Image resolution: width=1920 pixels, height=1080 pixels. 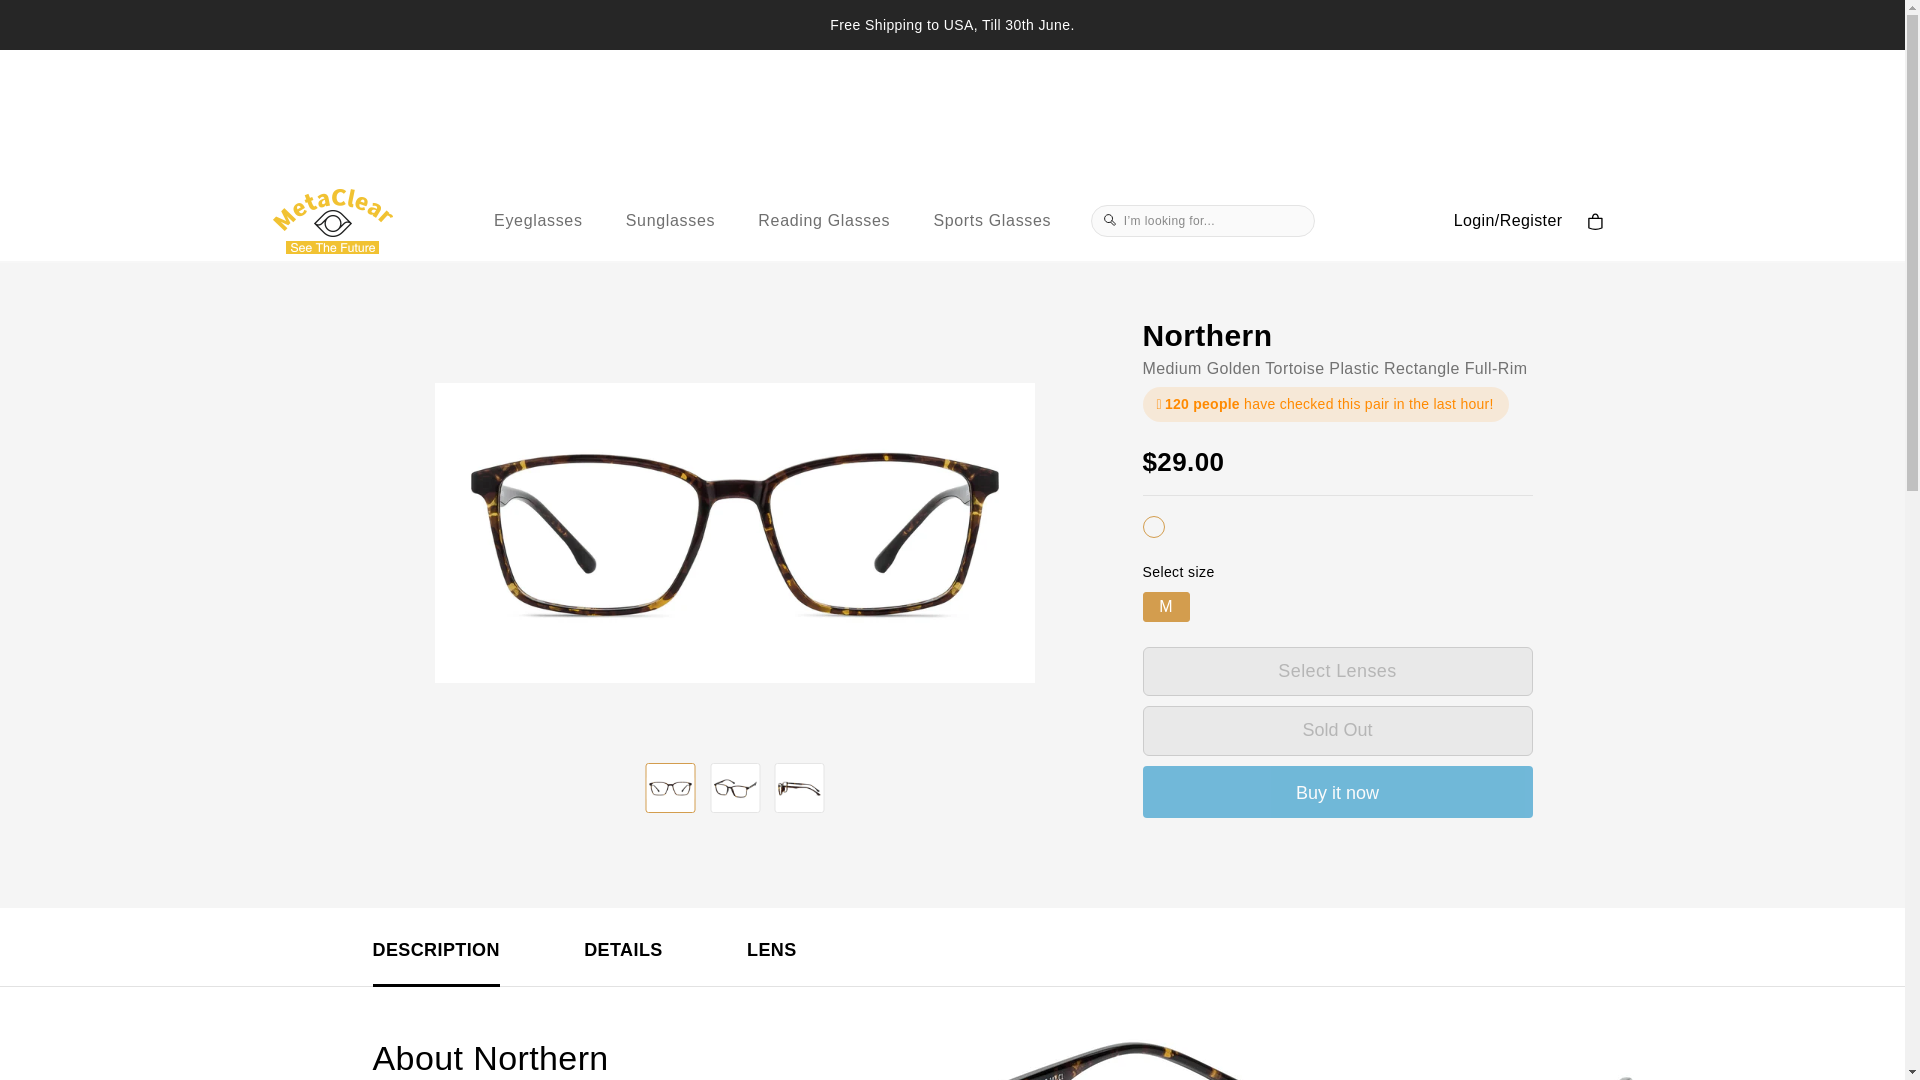 What do you see at coordinates (391, 236) in the screenshot?
I see `Home` at bounding box center [391, 236].